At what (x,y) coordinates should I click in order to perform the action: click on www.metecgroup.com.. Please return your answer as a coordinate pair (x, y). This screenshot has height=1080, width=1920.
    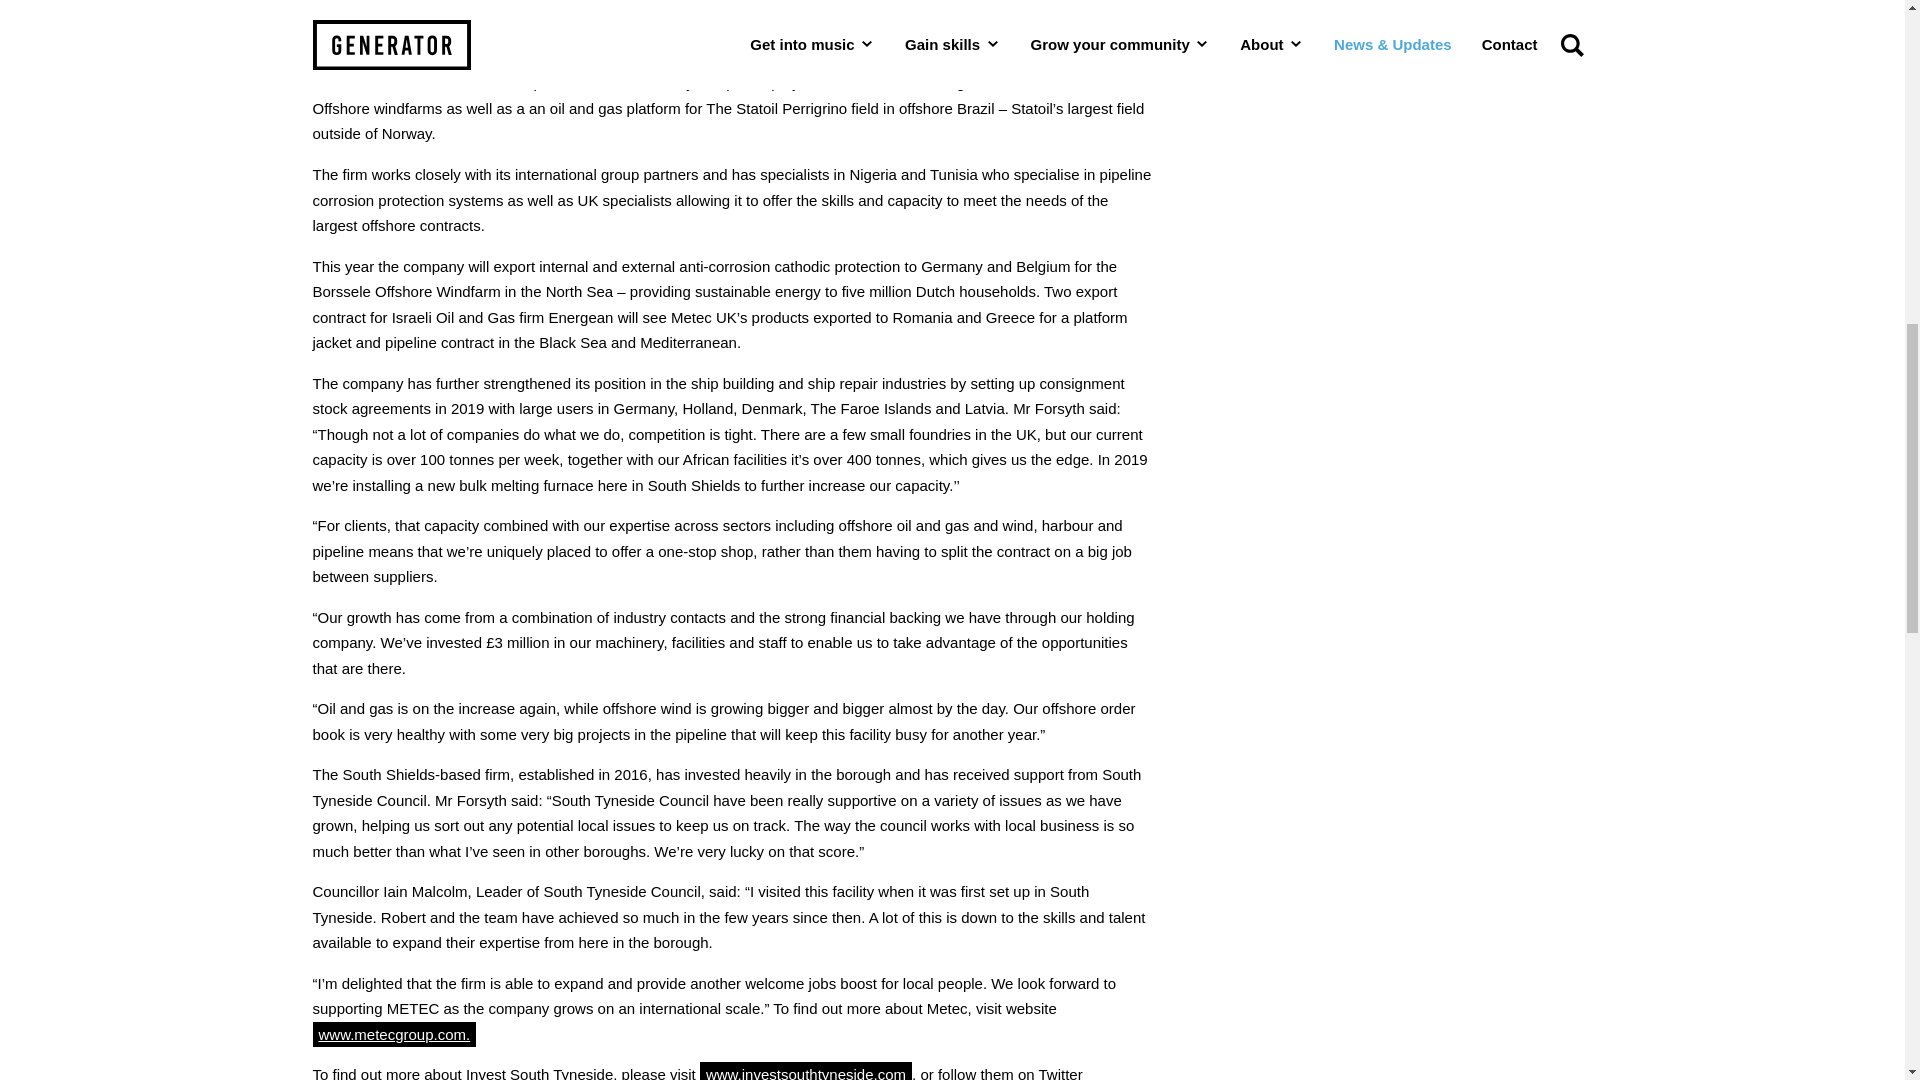
    Looking at the image, I should click on (394, 1034).